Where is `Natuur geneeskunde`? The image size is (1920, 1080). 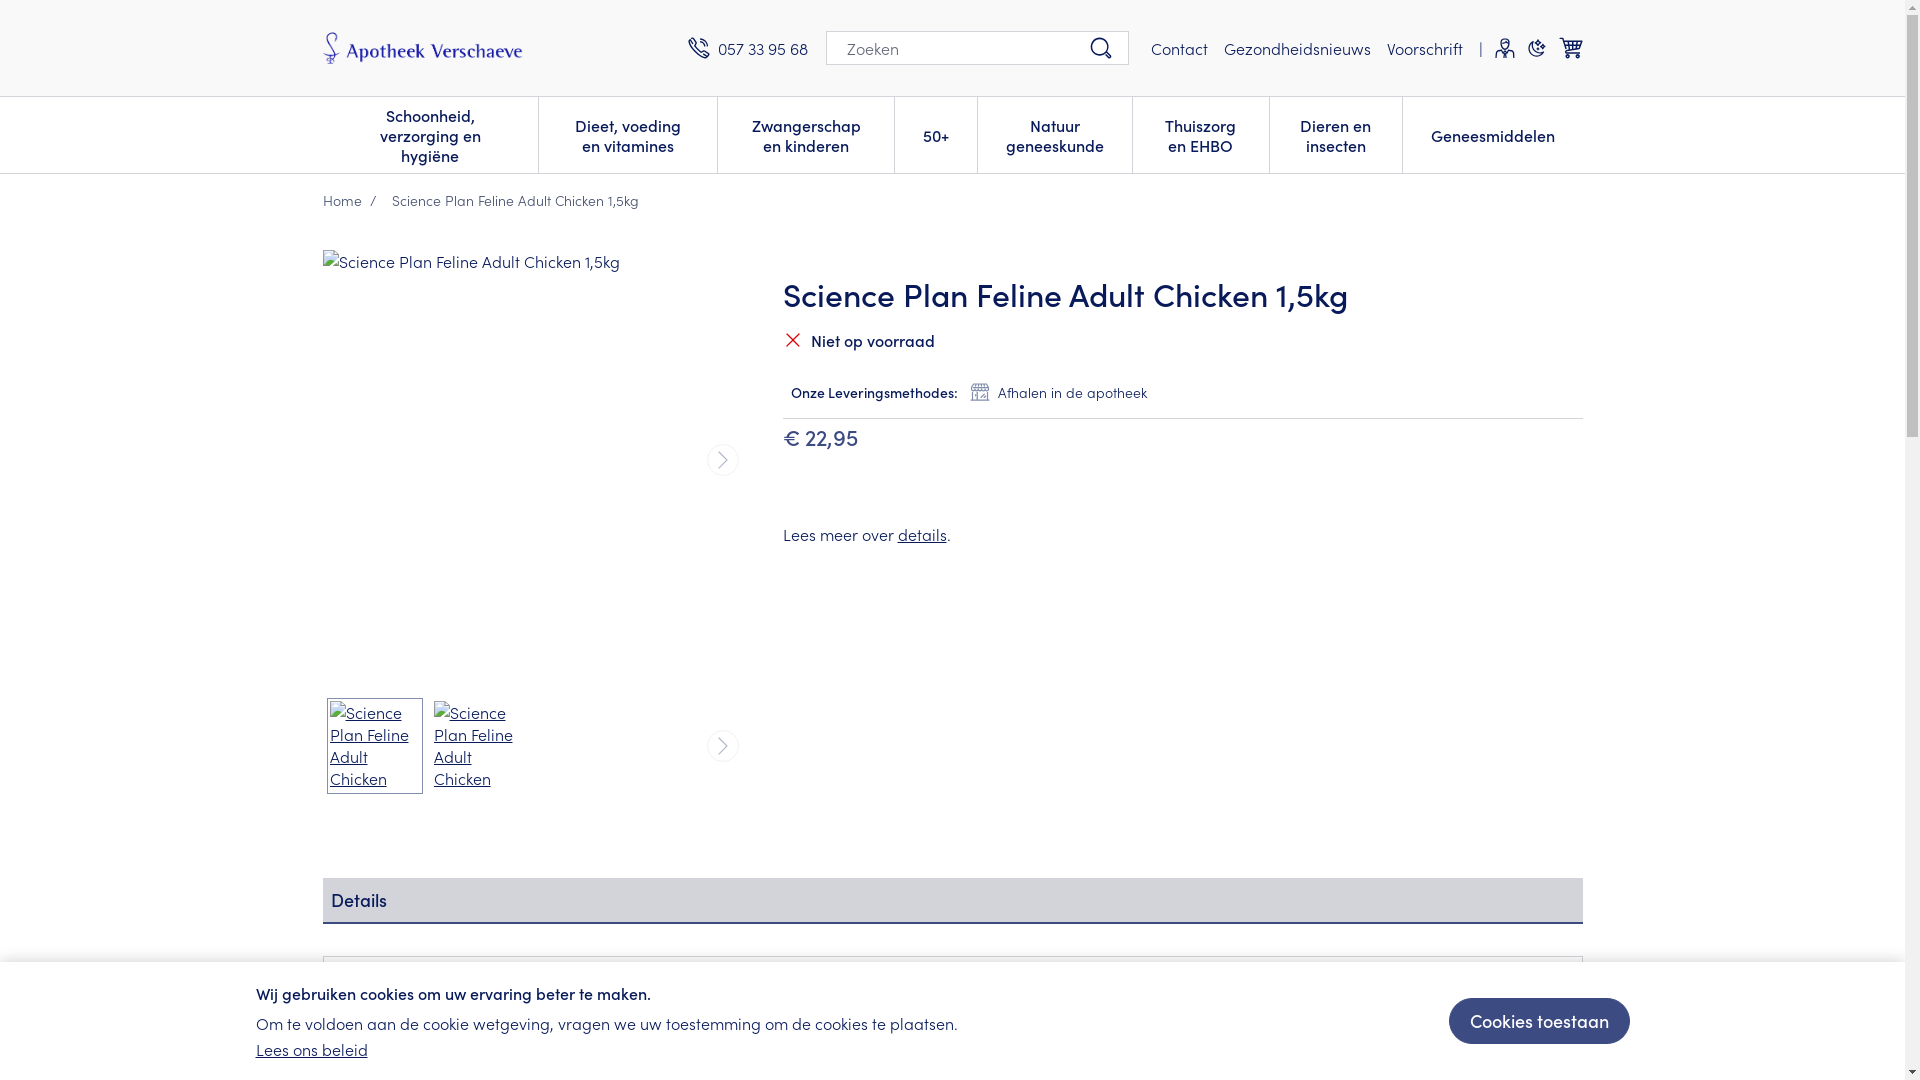
Natuur geneeskunde is located at coordinates (1055, 133).